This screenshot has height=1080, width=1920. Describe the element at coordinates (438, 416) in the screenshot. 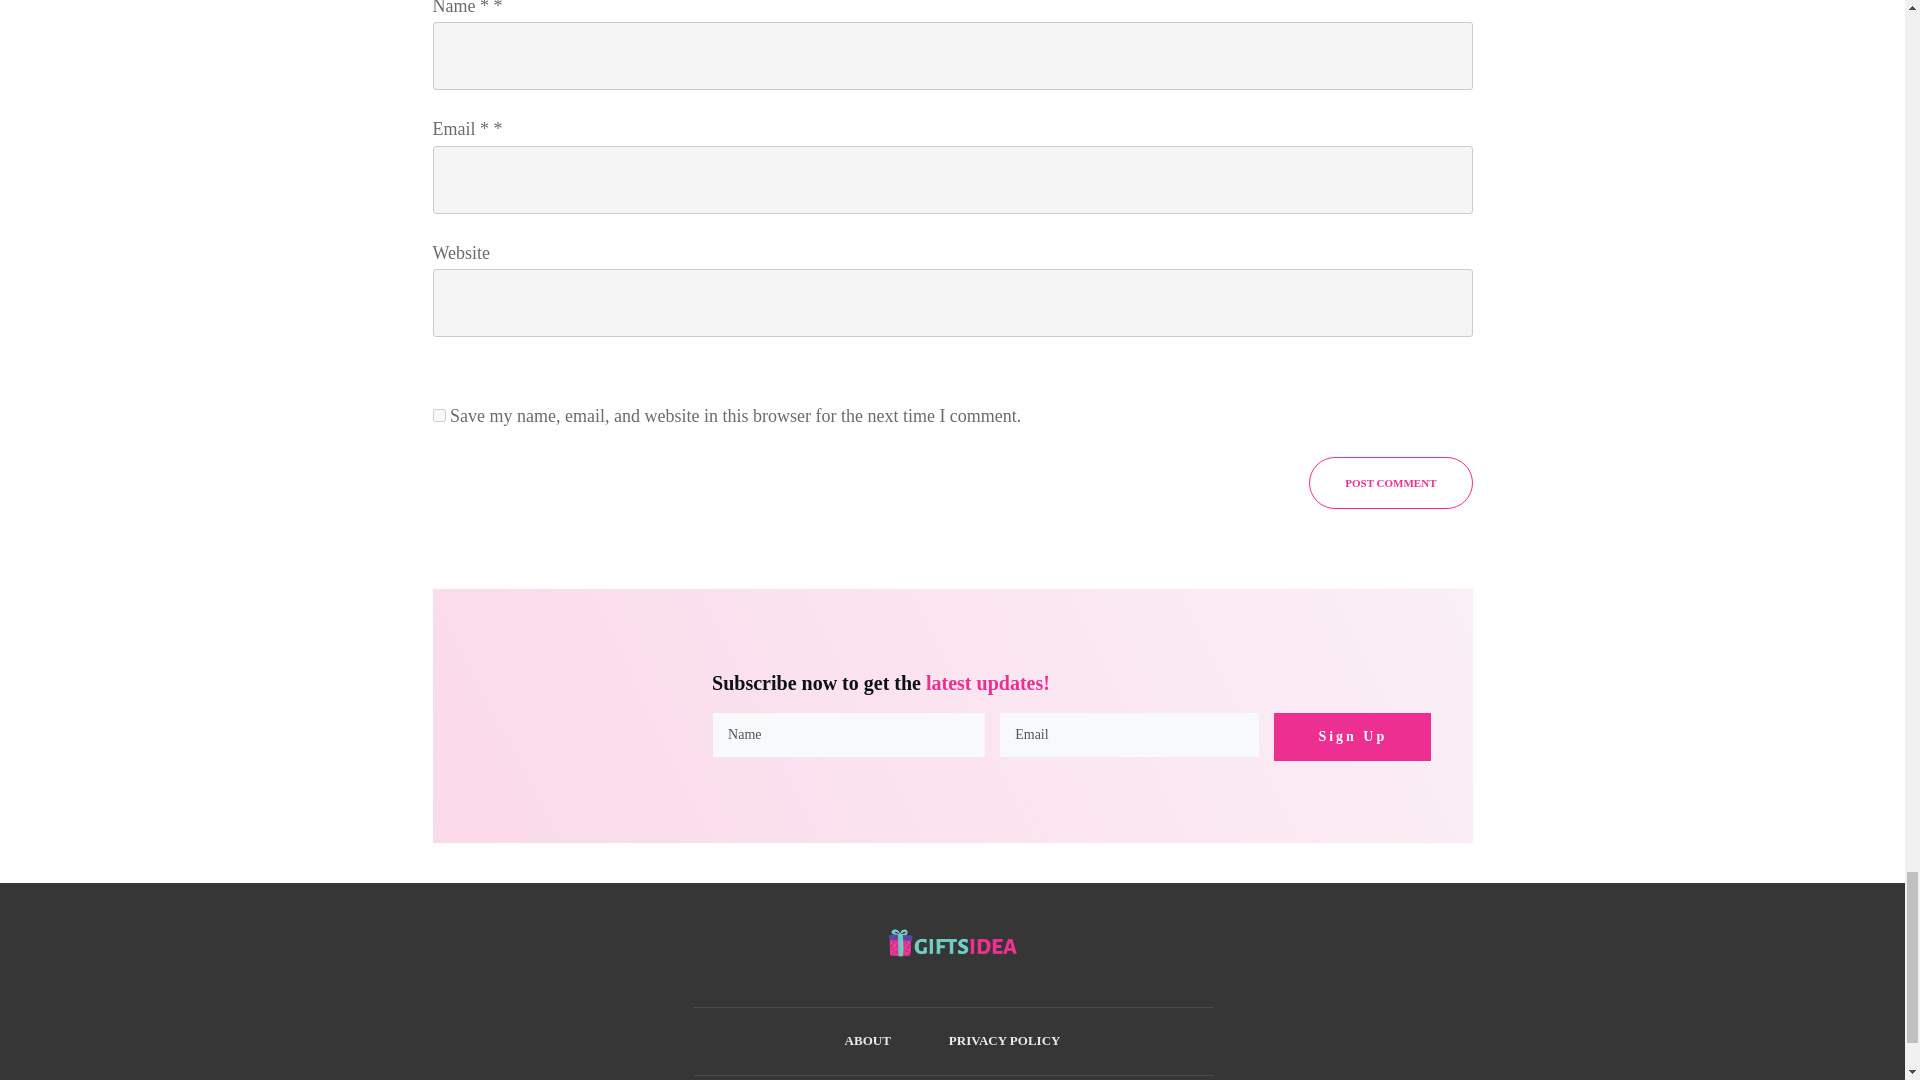

I see `yes` at that location.